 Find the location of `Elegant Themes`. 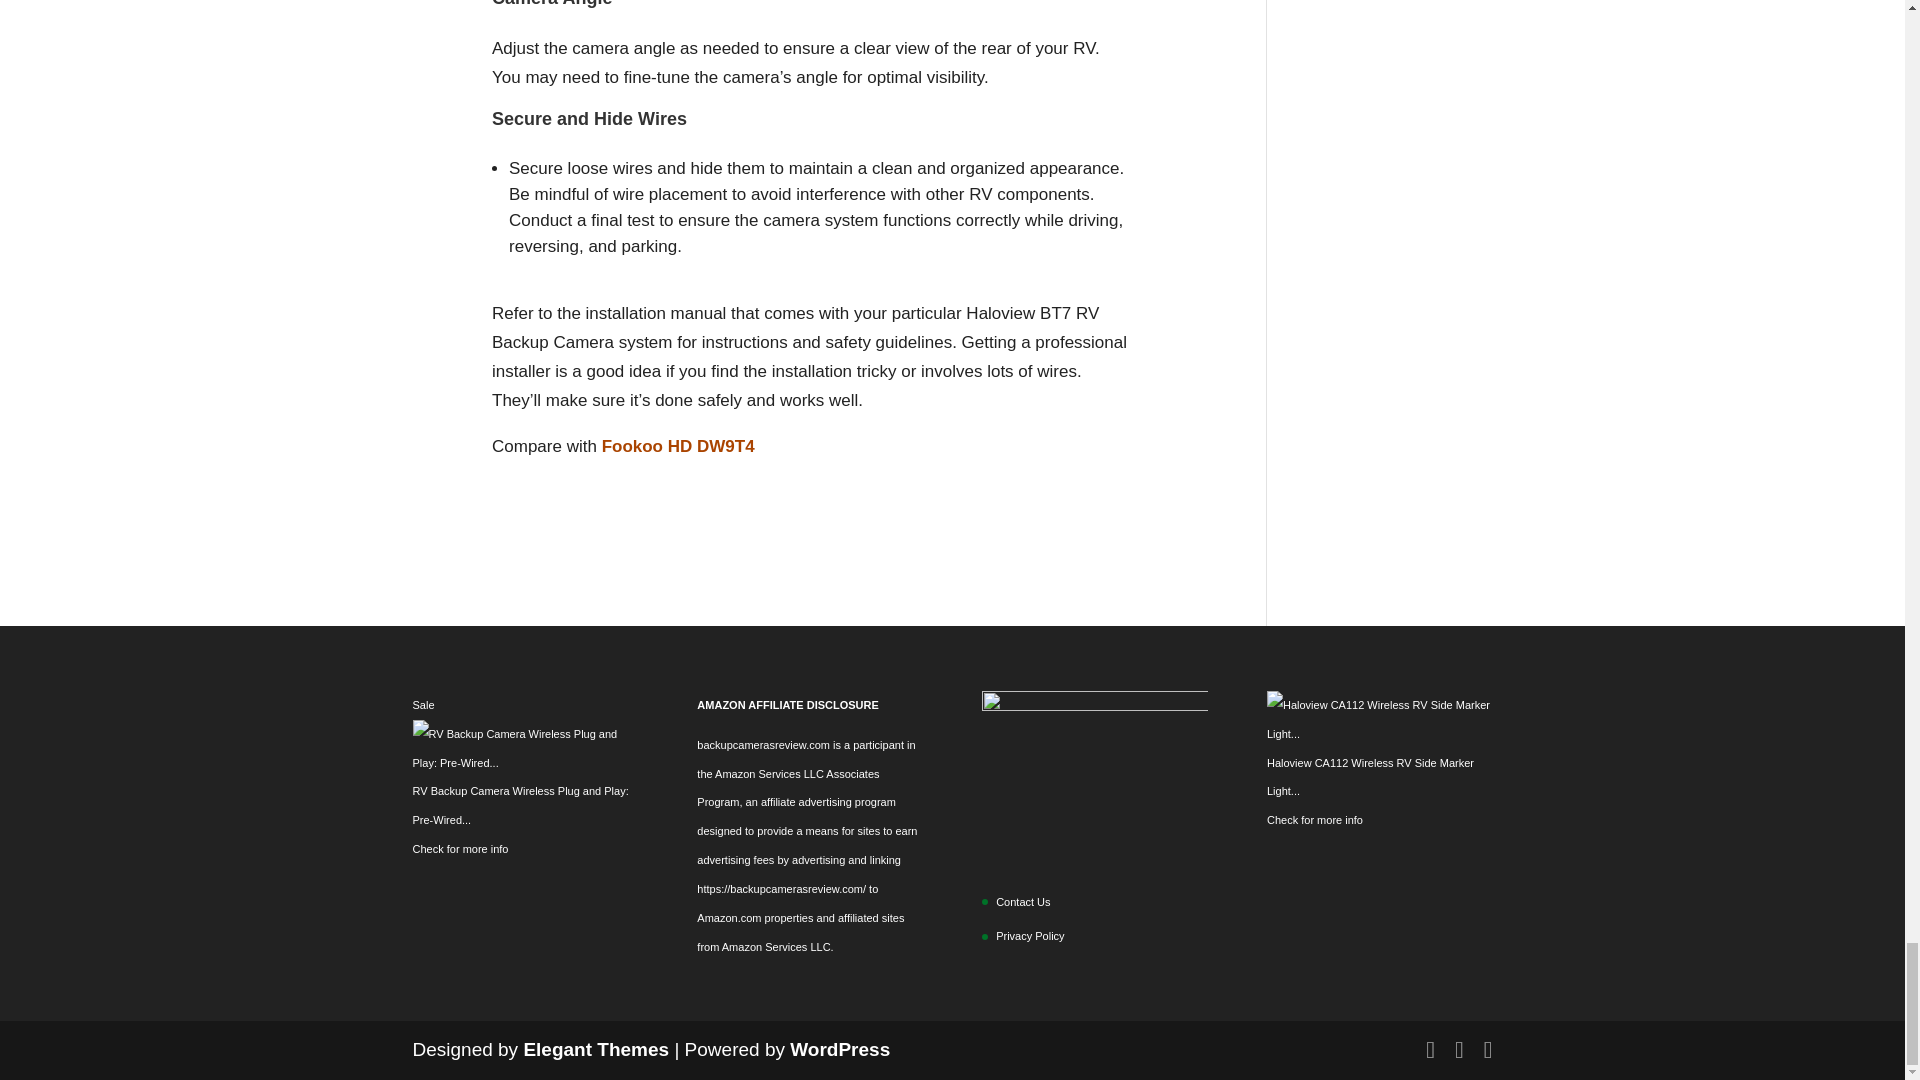

Elegant Themes is located at coordinates (595, 1048).